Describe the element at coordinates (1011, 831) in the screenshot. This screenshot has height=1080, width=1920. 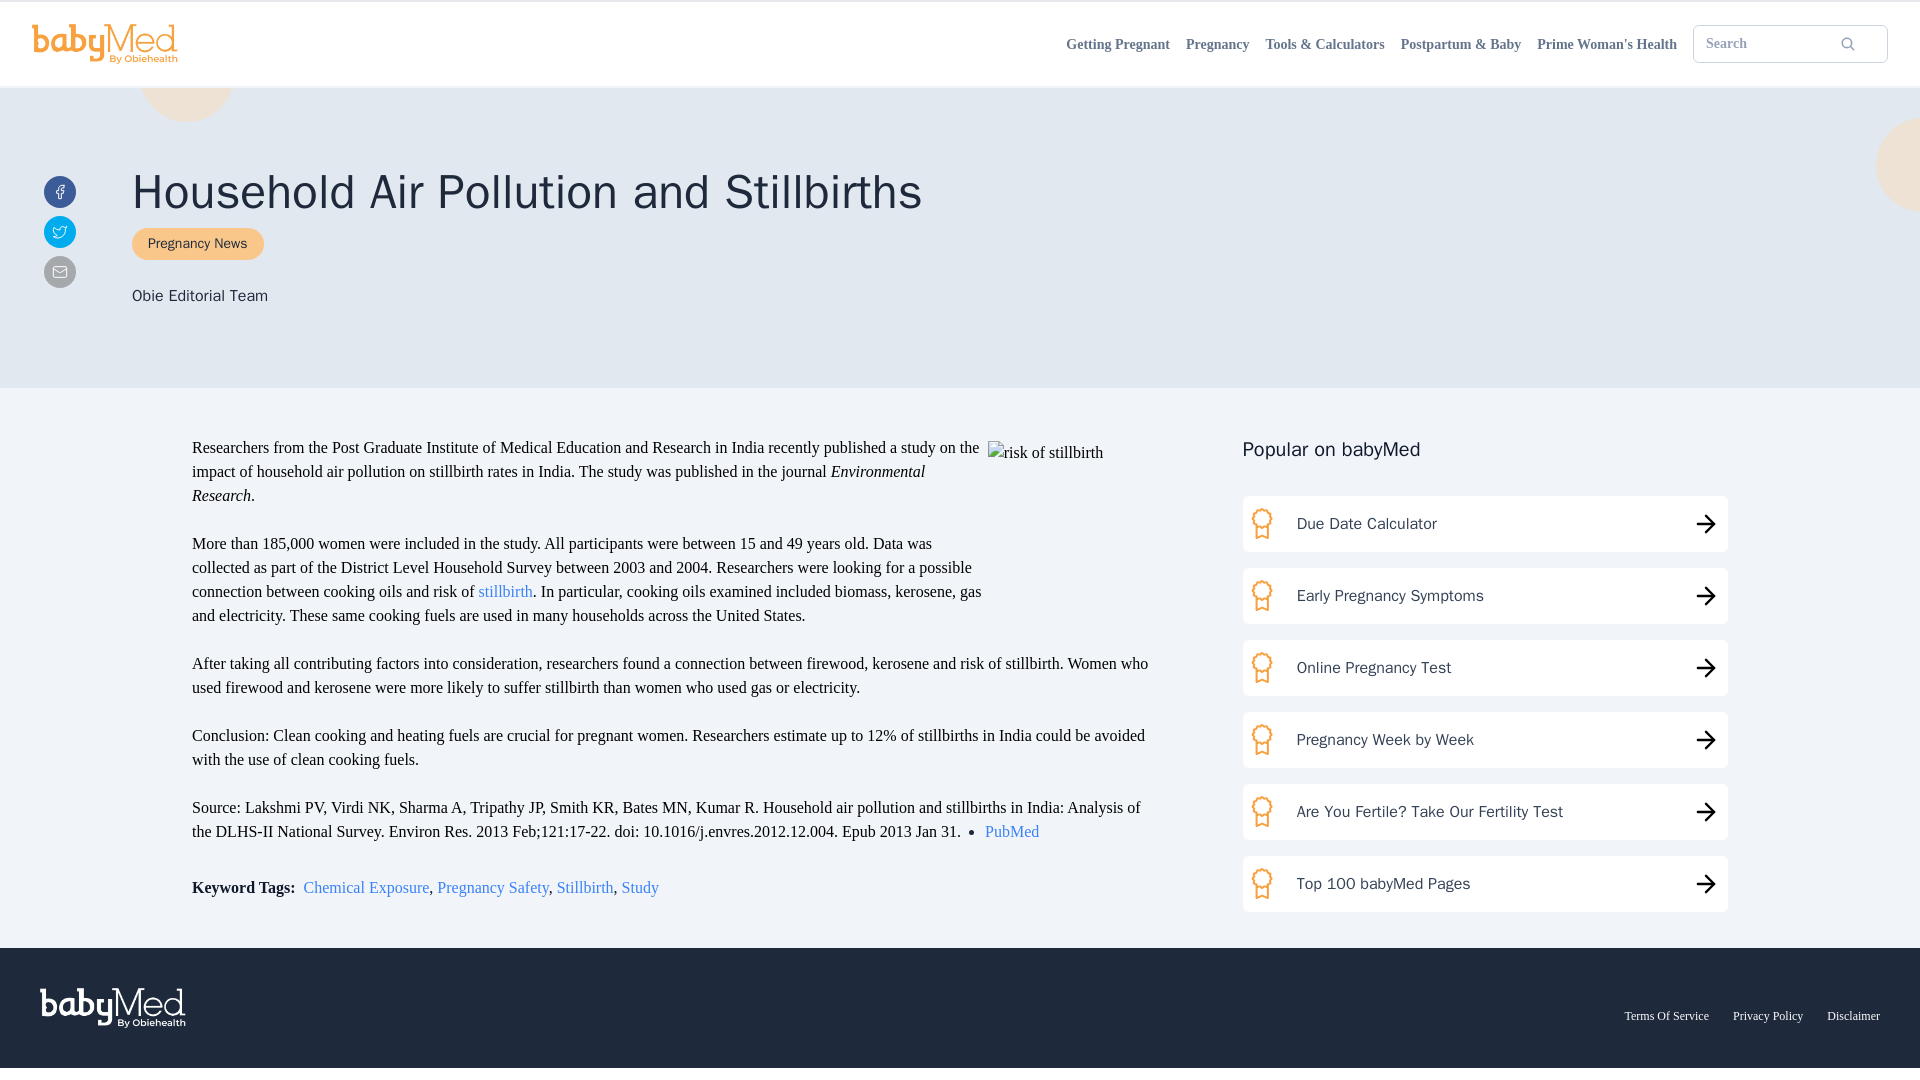
I see `PubMed` at that location.